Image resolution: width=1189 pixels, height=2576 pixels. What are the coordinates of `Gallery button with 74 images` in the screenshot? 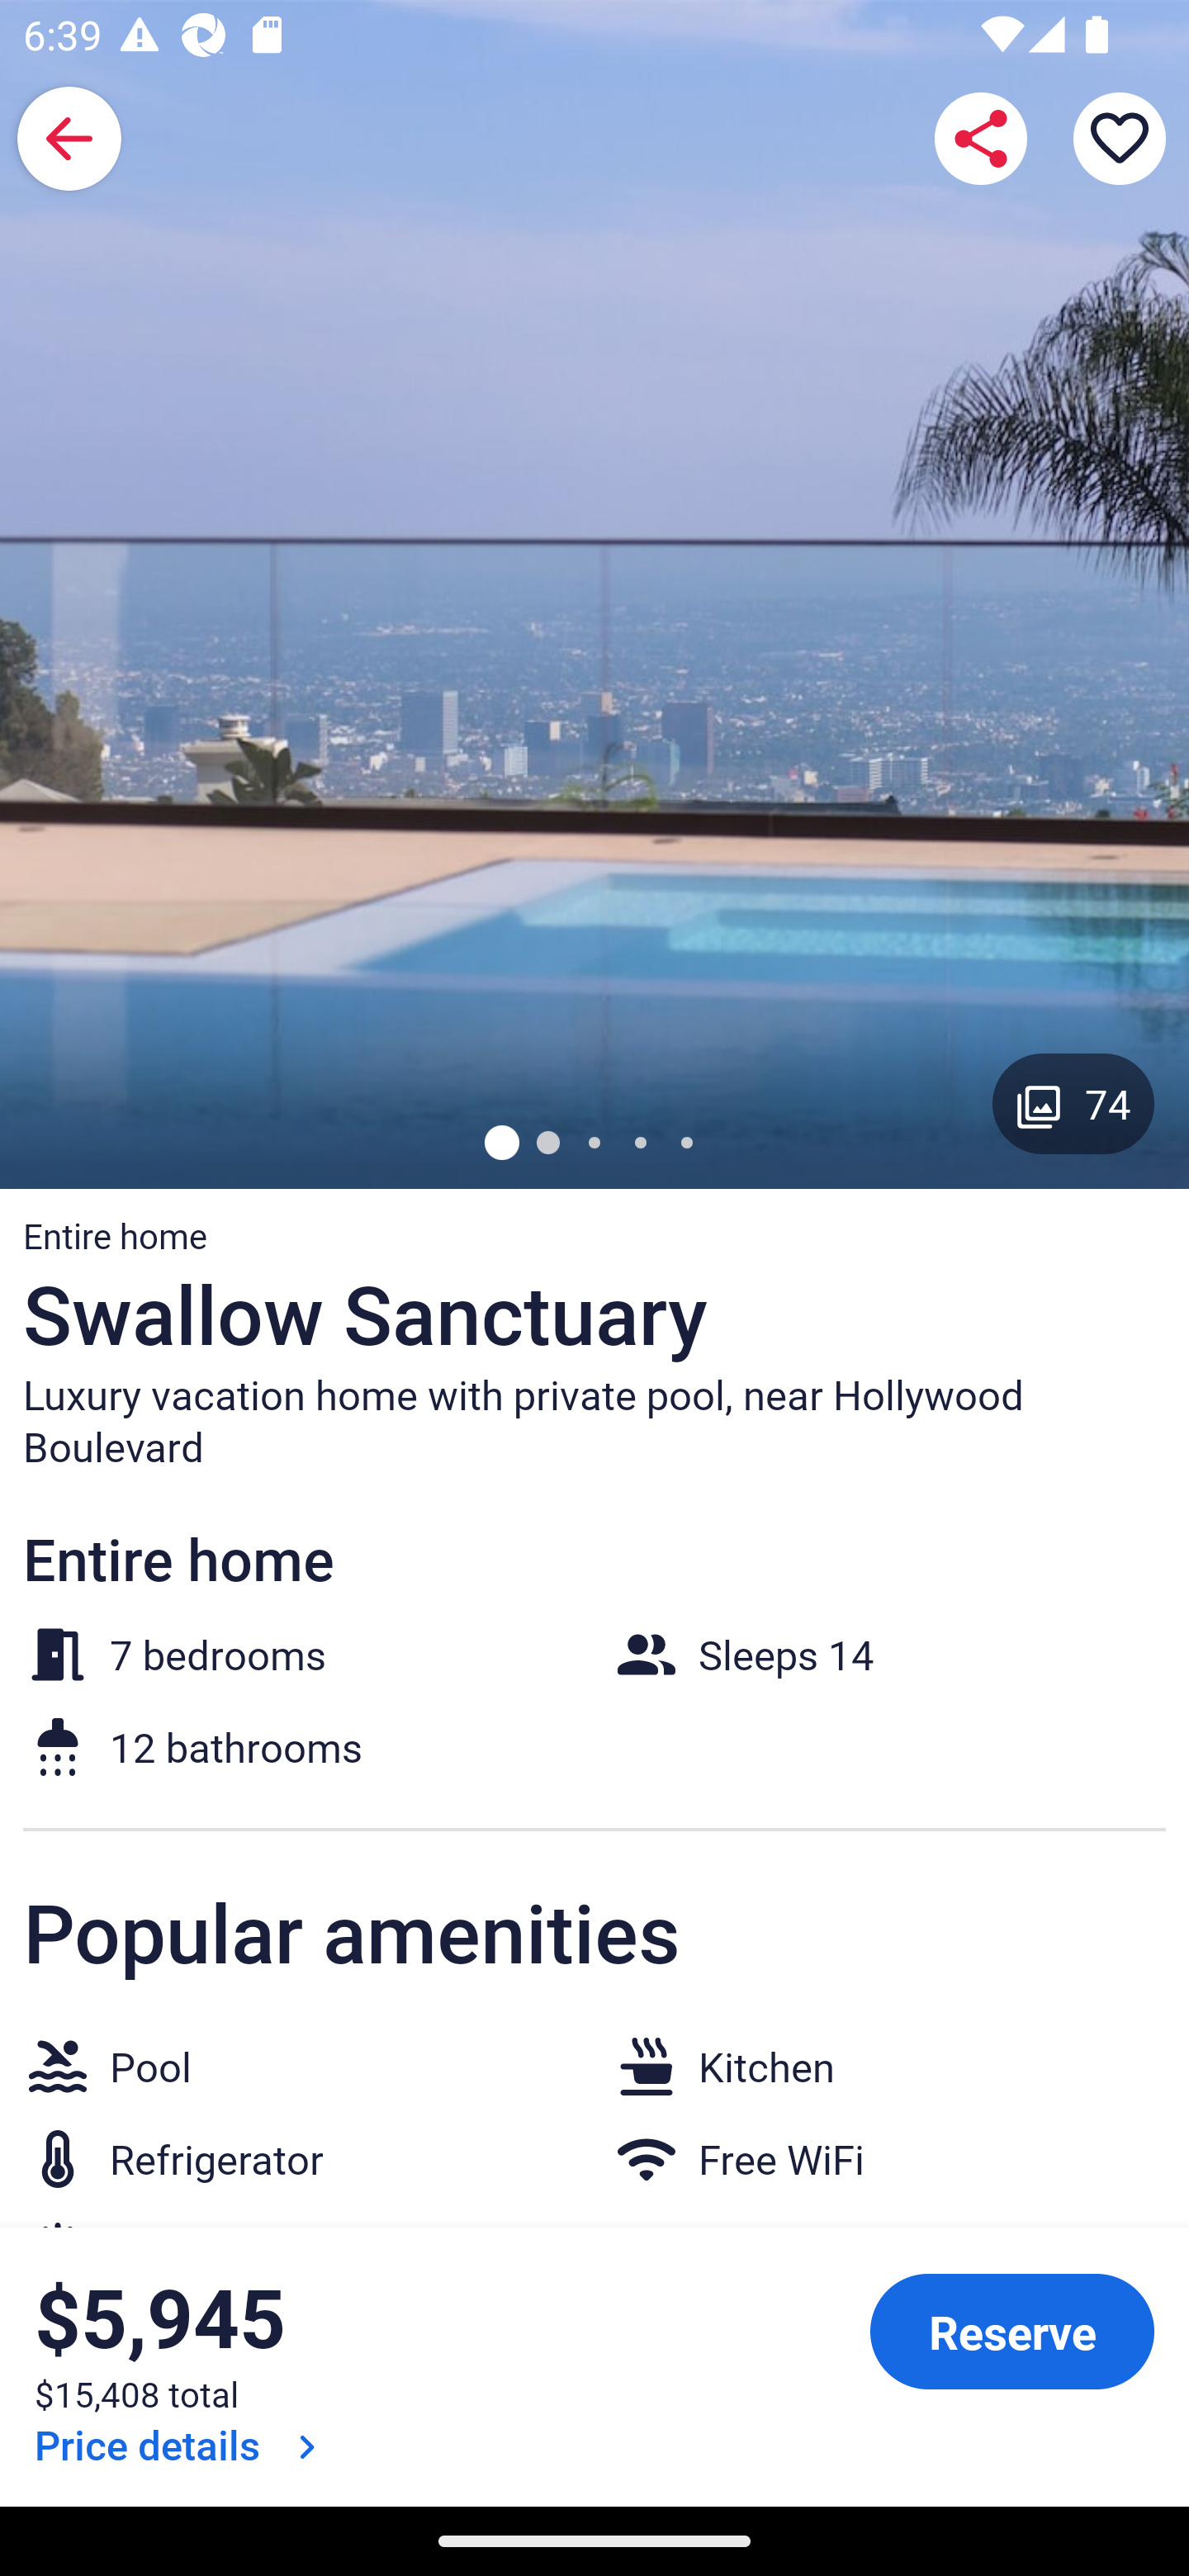 It's located at (1073, 1103).